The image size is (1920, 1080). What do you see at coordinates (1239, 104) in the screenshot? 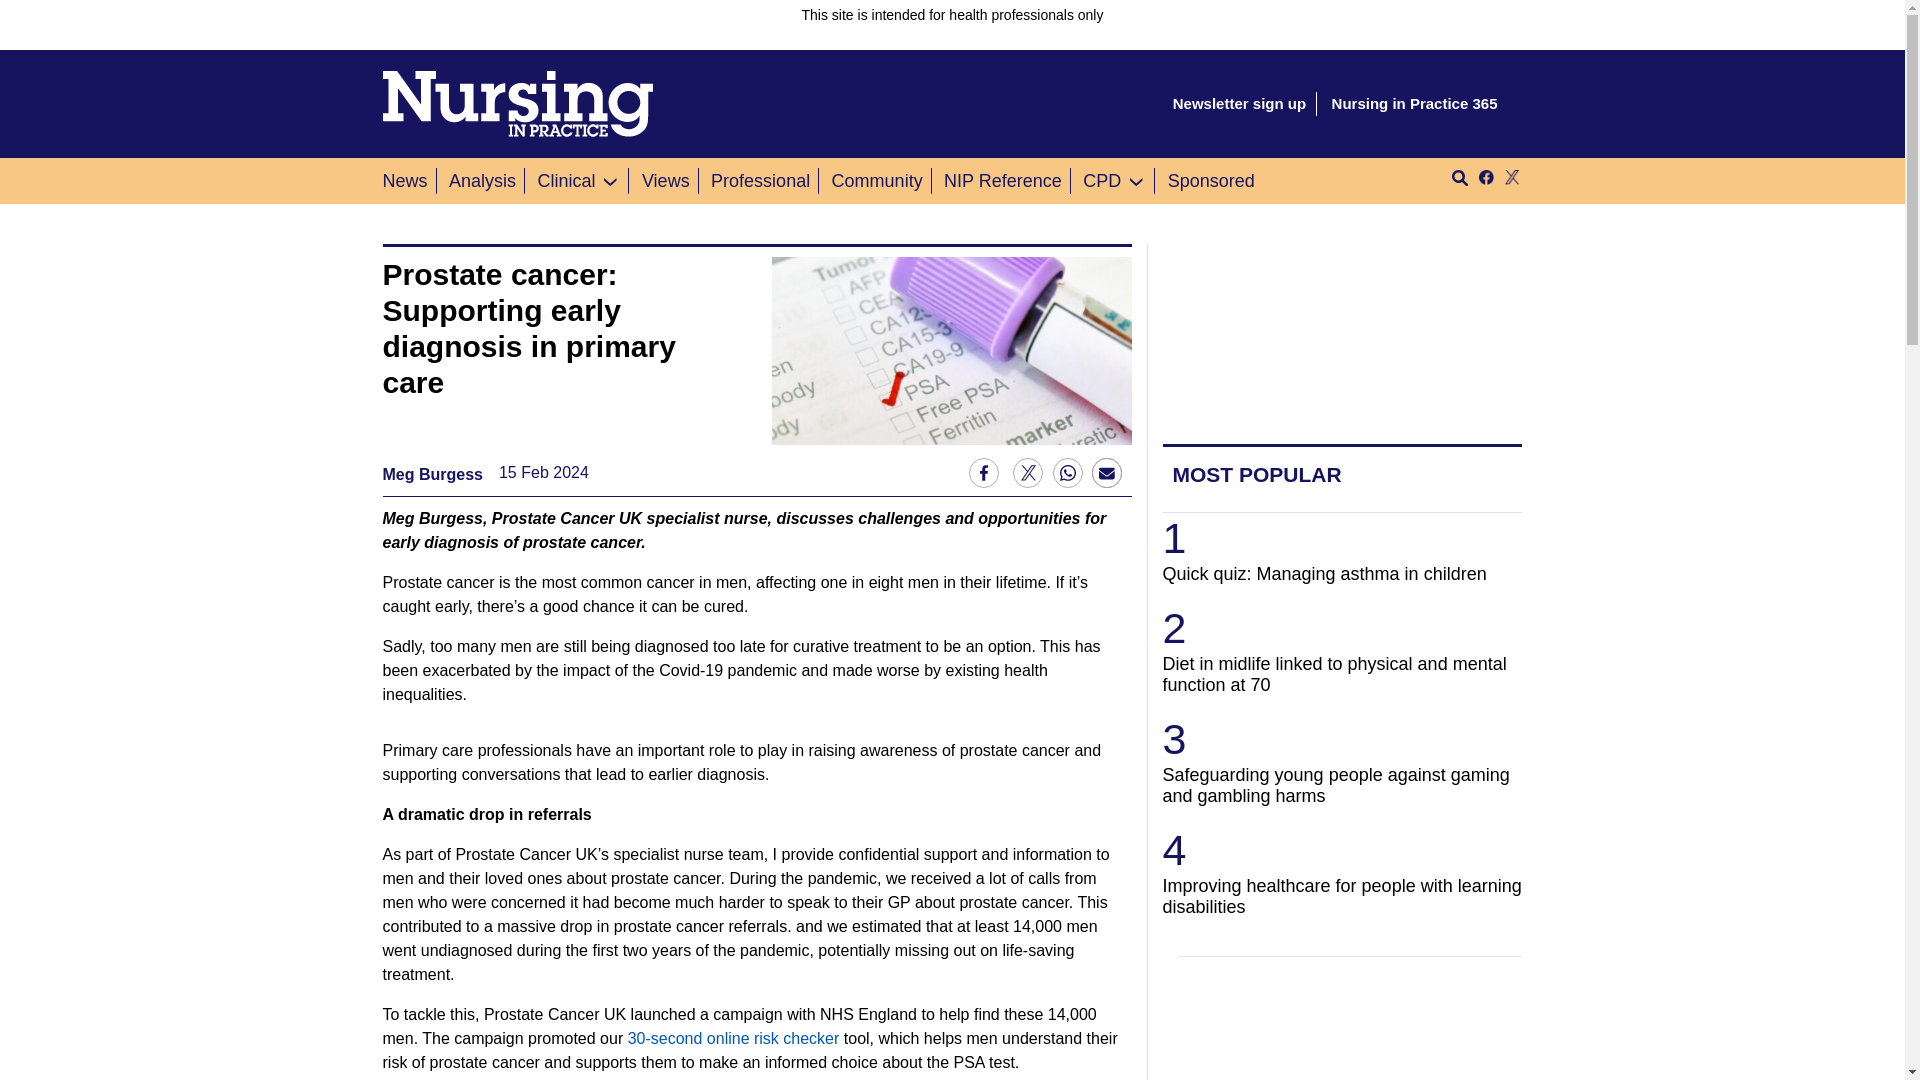
I see `Newsletter sign up` at bounding box center [1239, 104].